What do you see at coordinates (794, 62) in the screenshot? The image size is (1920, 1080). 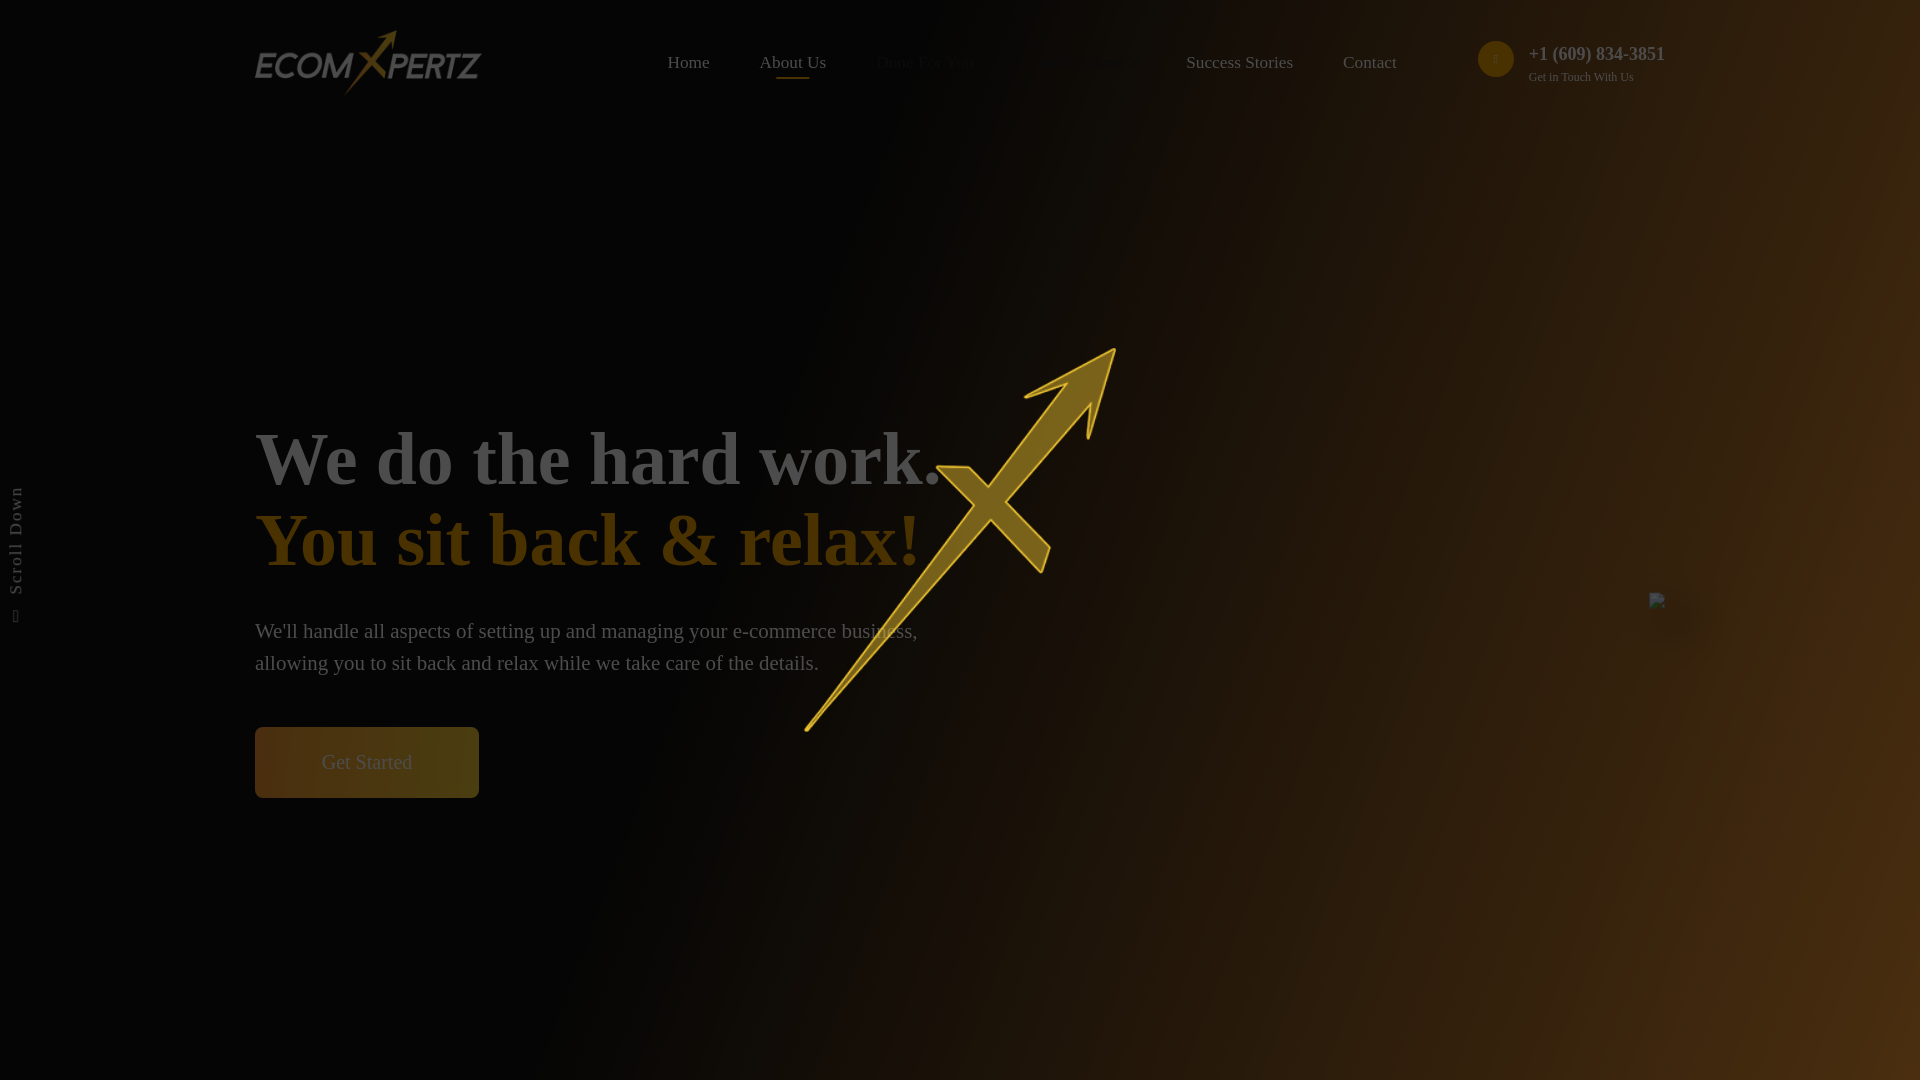 I see `About Us` at bounding box center [794, 62].